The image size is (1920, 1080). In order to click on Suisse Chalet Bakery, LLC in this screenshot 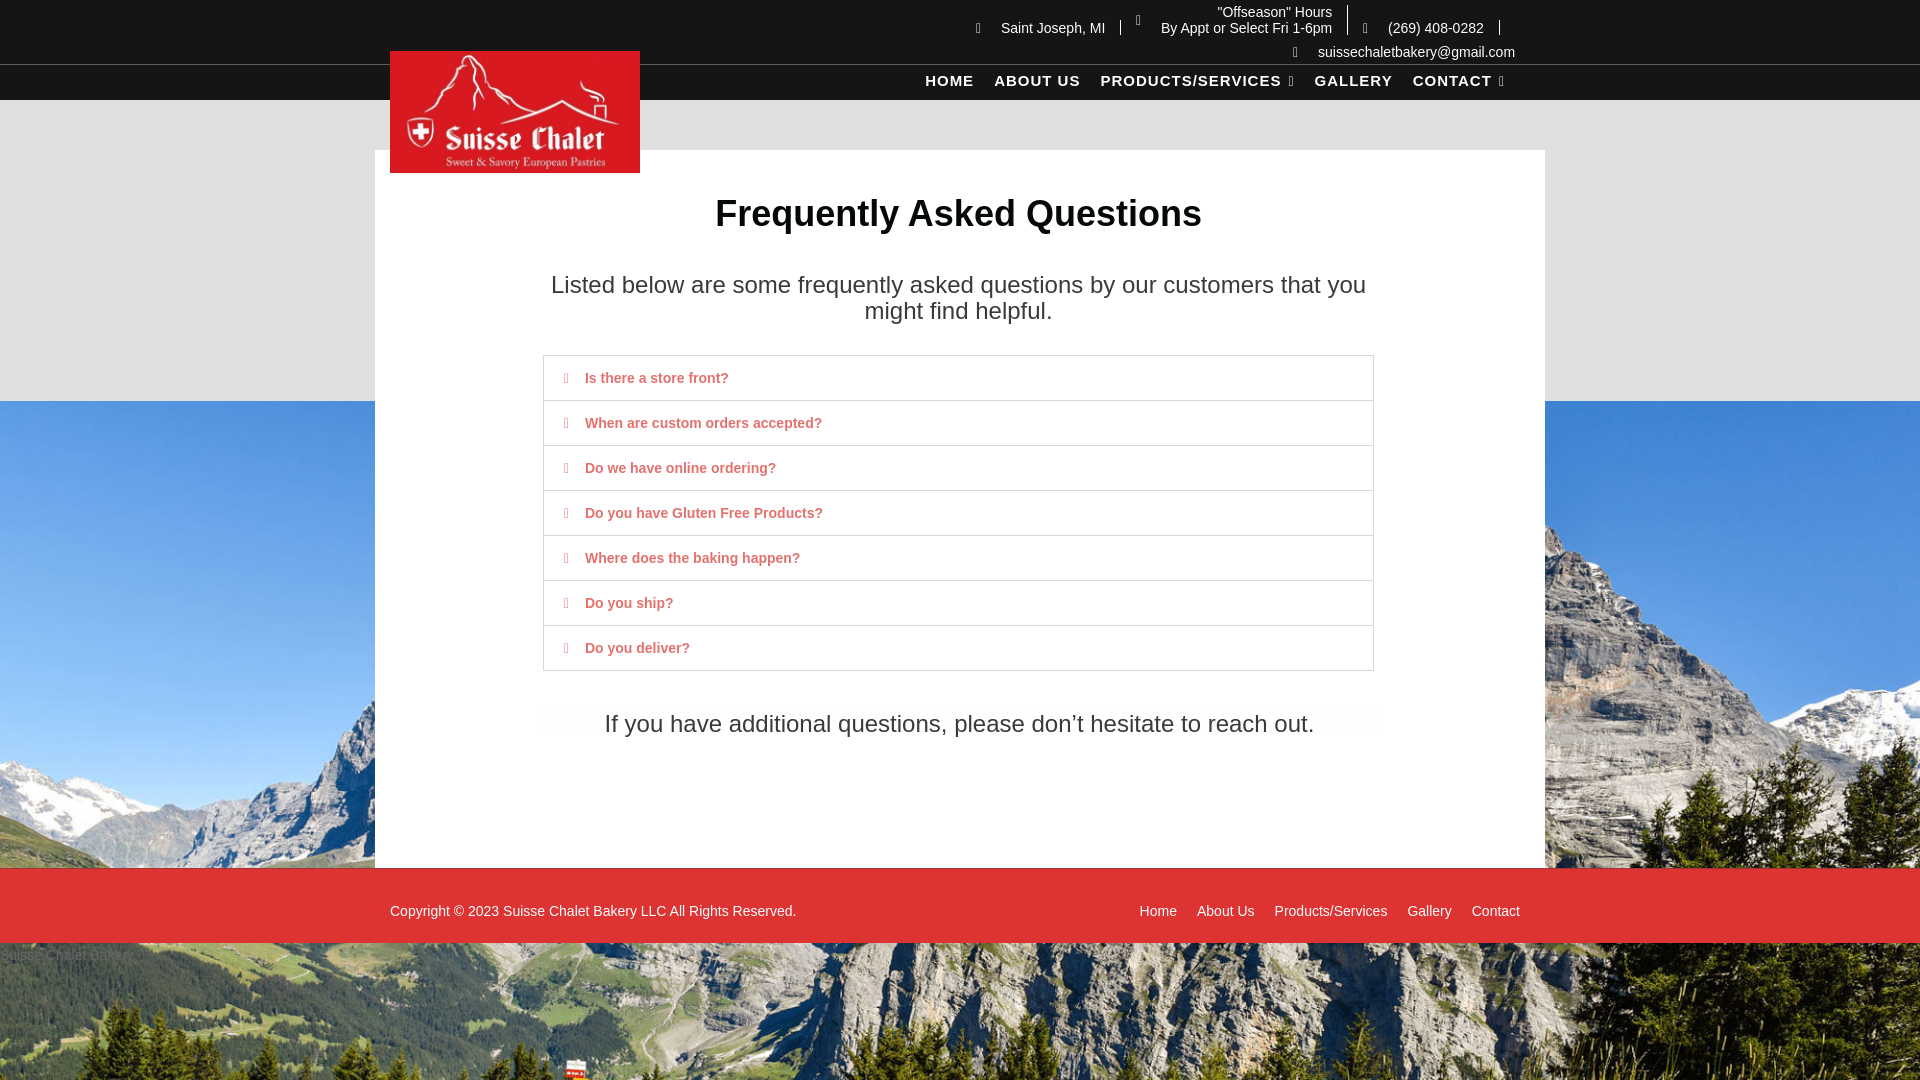, I will do `click(534, 188)`.